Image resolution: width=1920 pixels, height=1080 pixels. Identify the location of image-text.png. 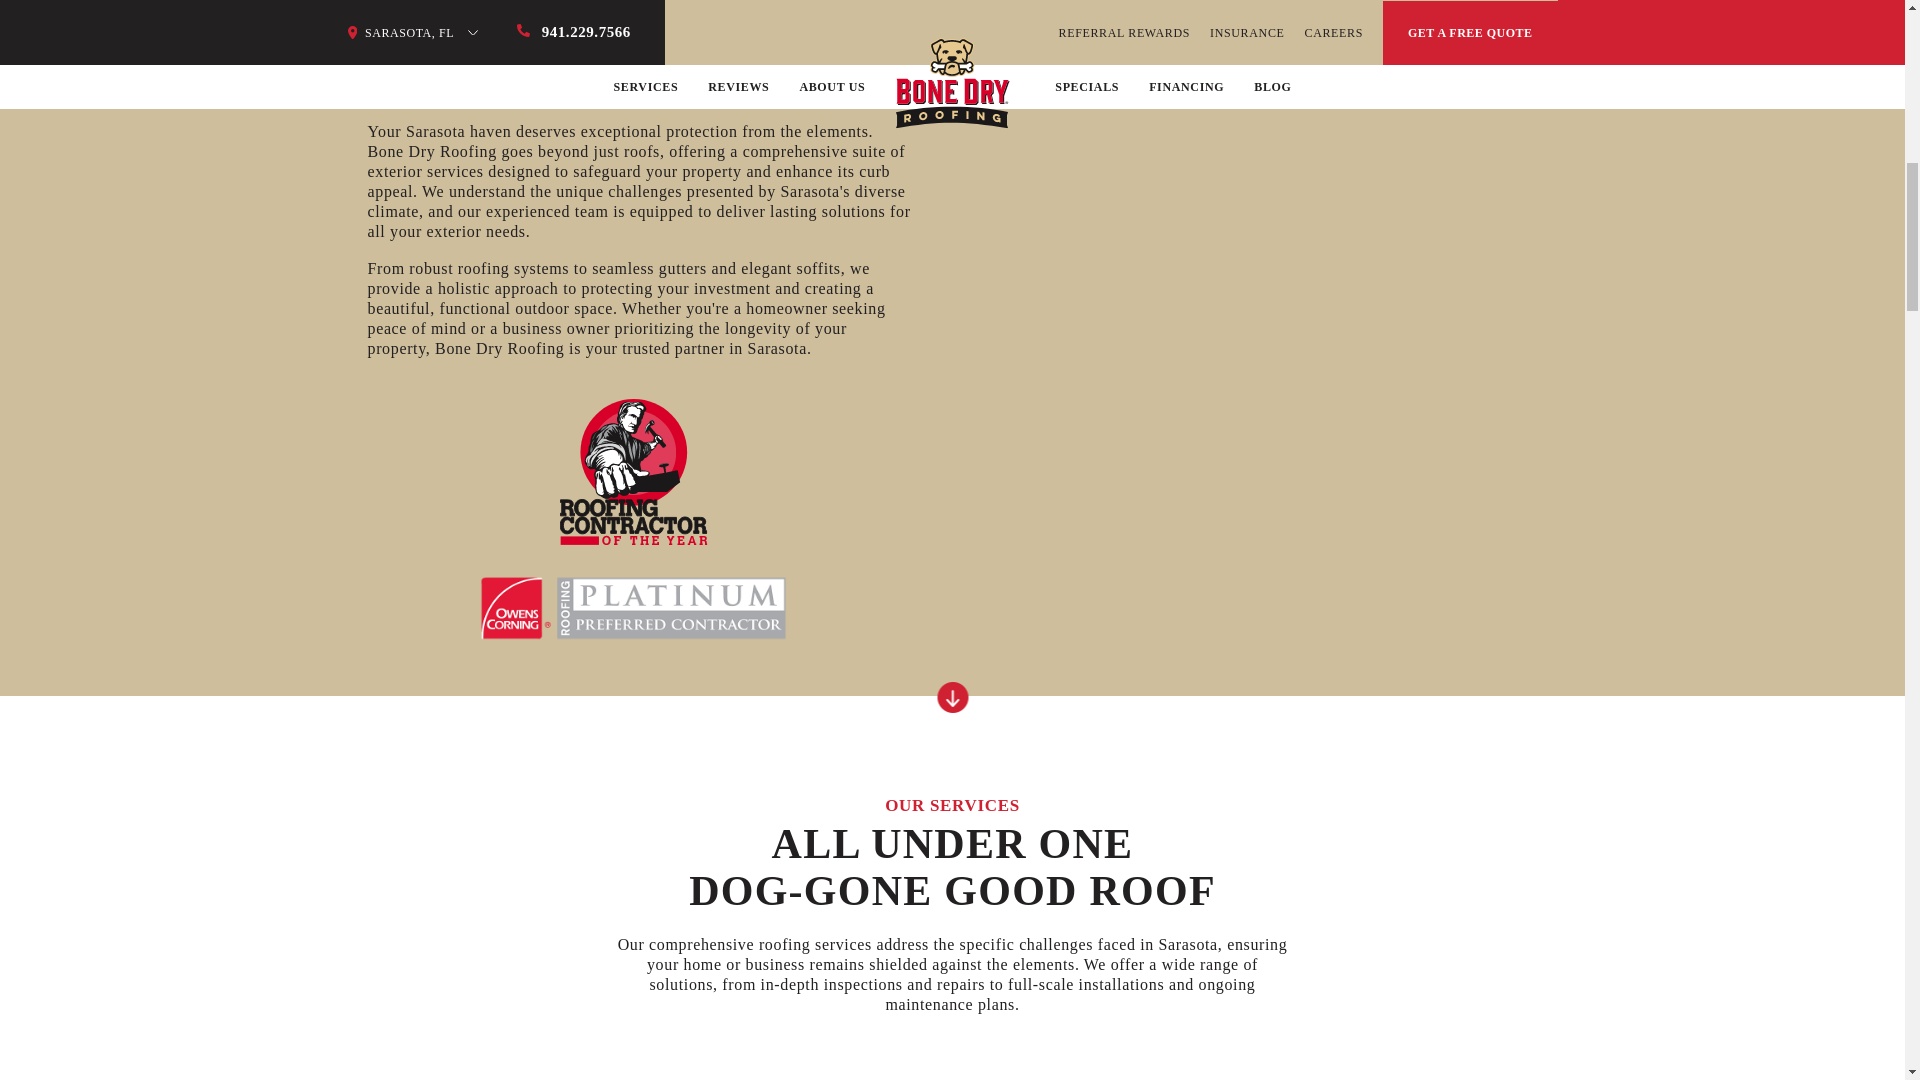
(634, 520).